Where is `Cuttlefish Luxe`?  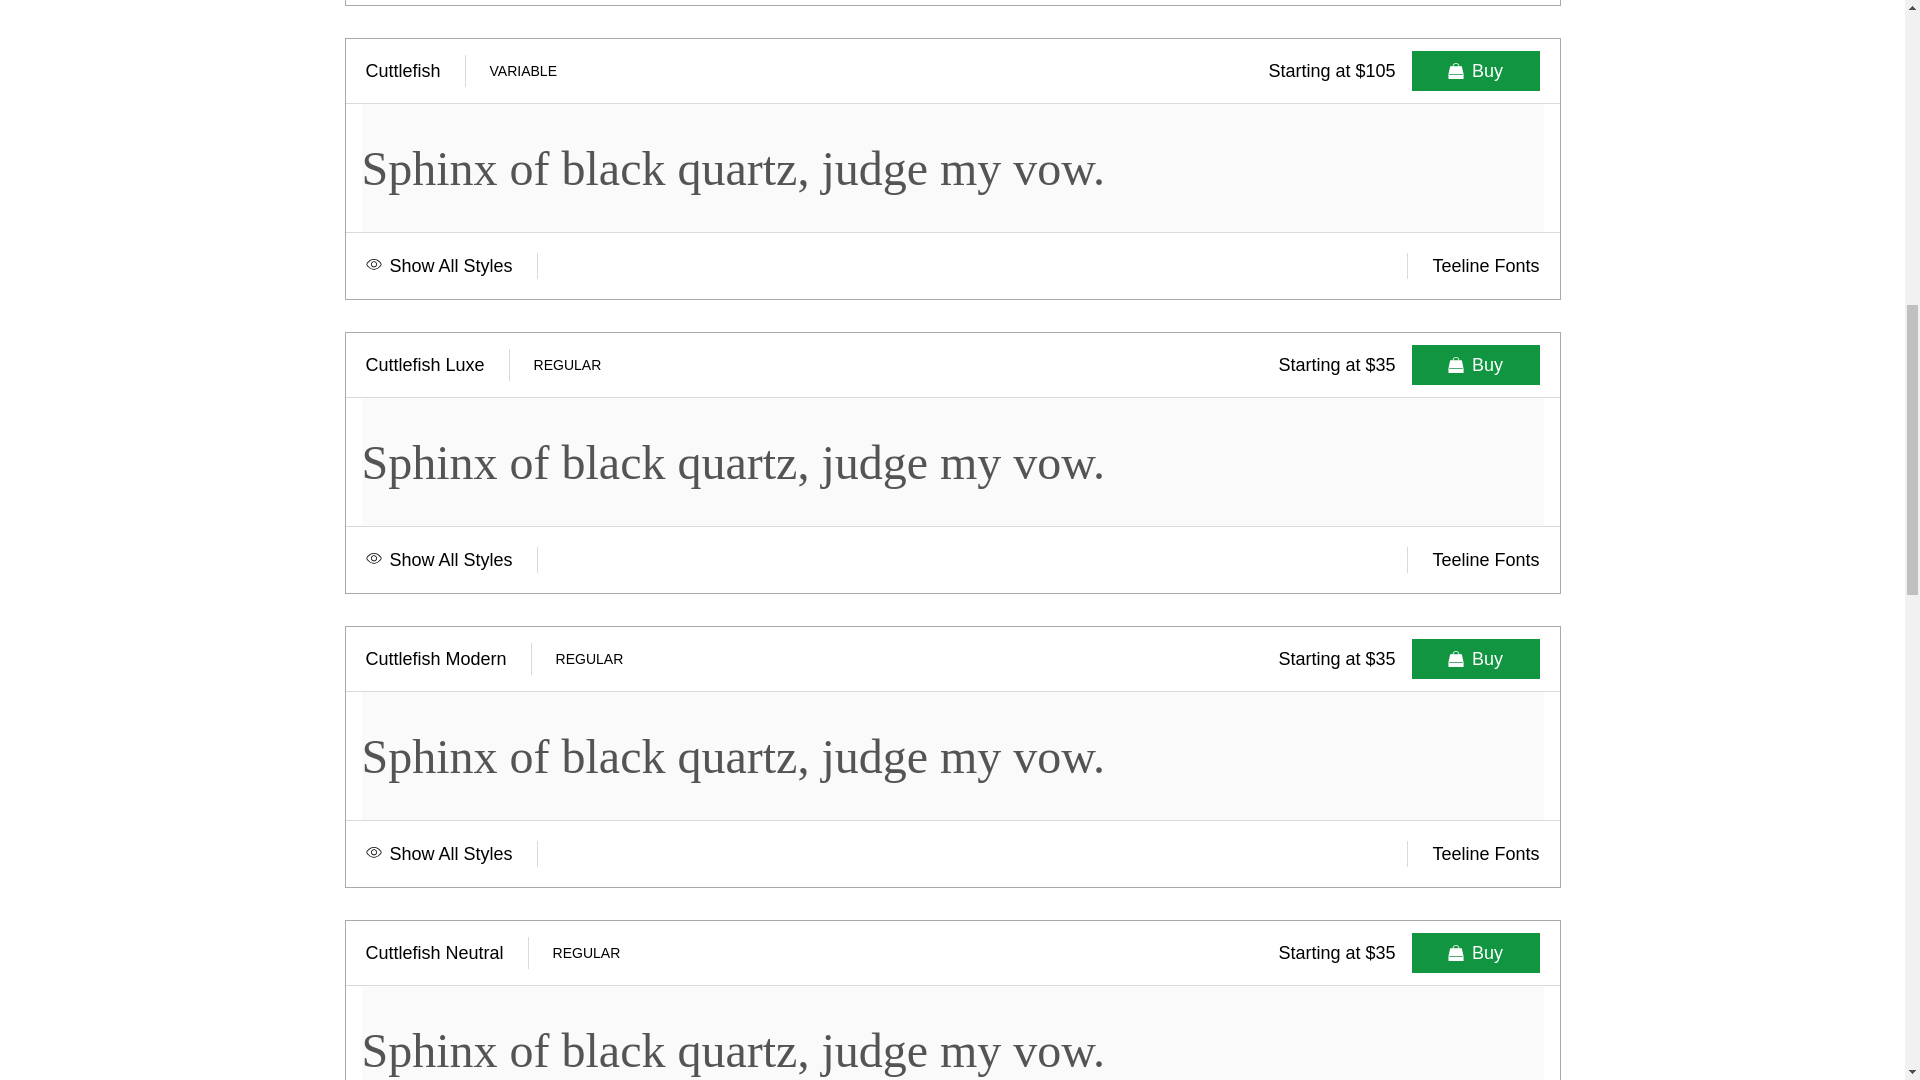 Cuttlefish Luxe is located at coordinates (434, 365).